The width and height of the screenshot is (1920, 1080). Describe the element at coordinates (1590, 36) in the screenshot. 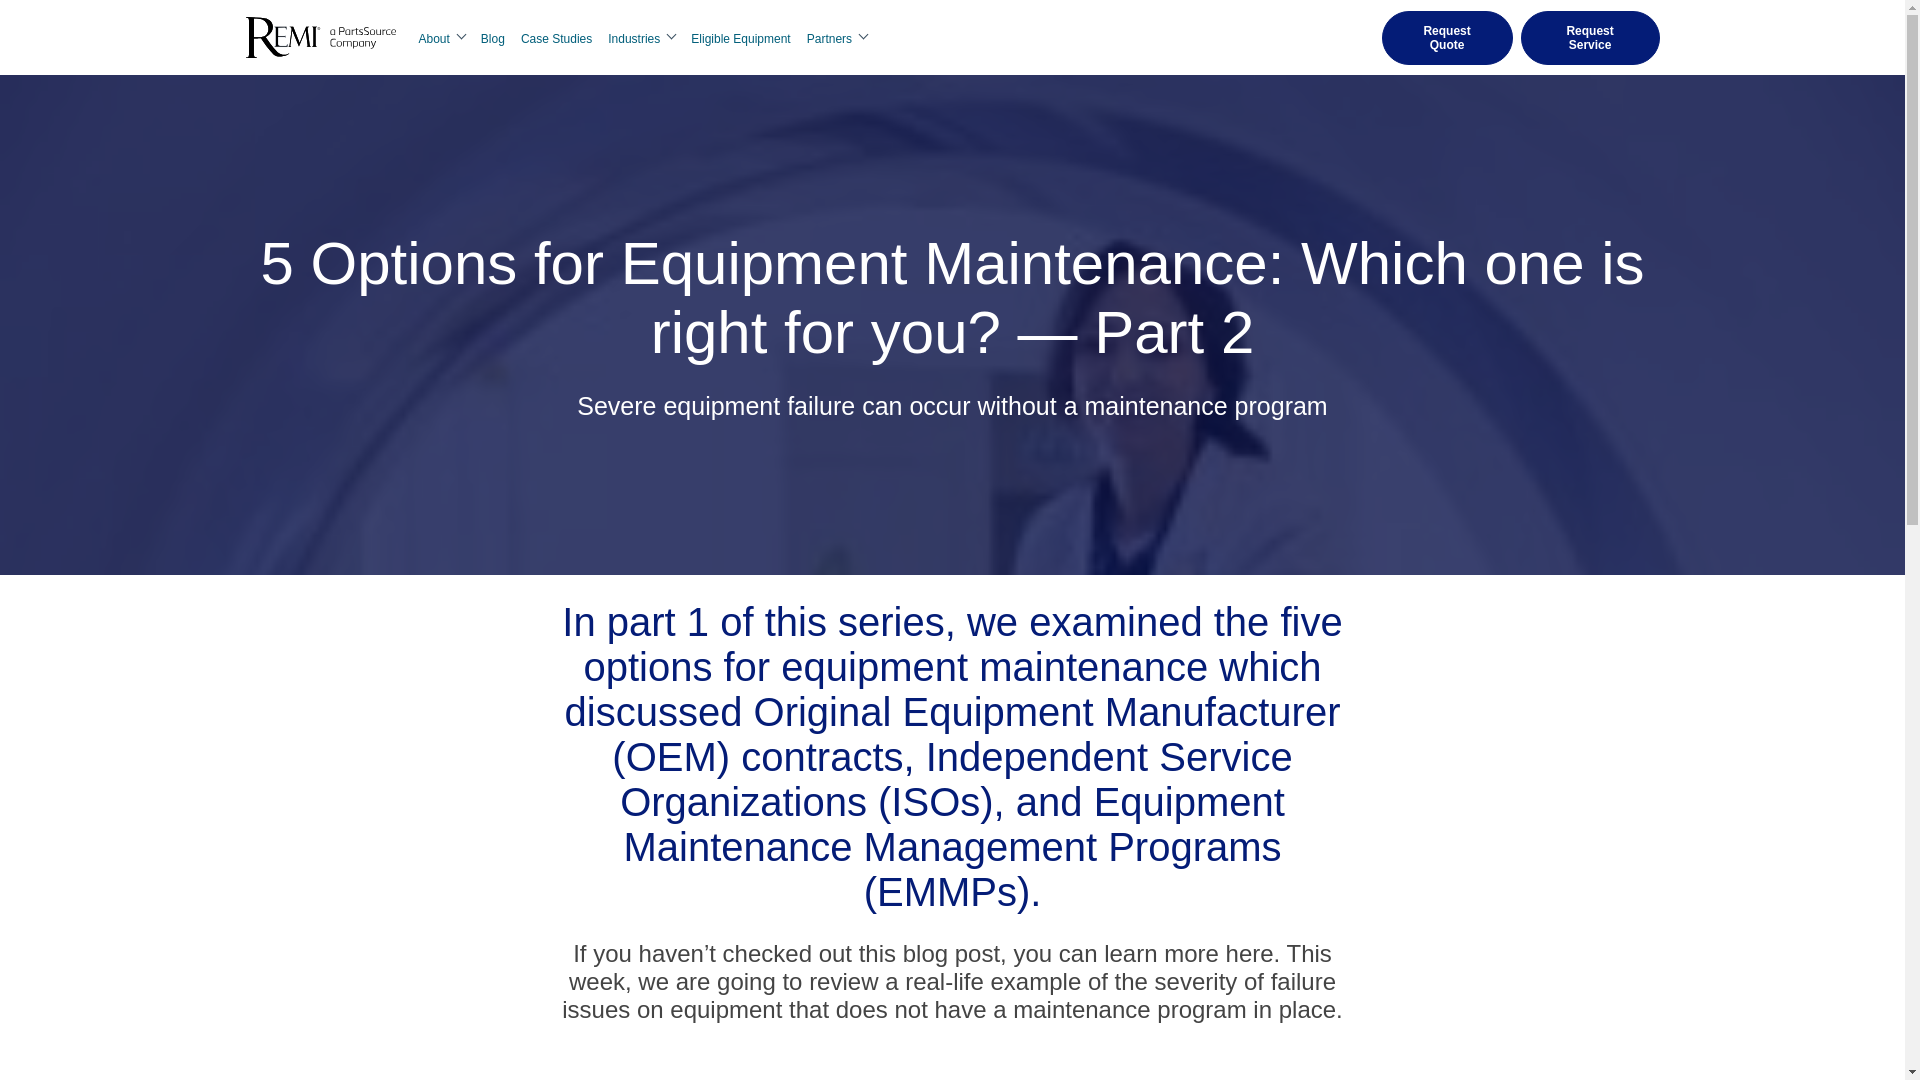

I see `Request Service` at that location.